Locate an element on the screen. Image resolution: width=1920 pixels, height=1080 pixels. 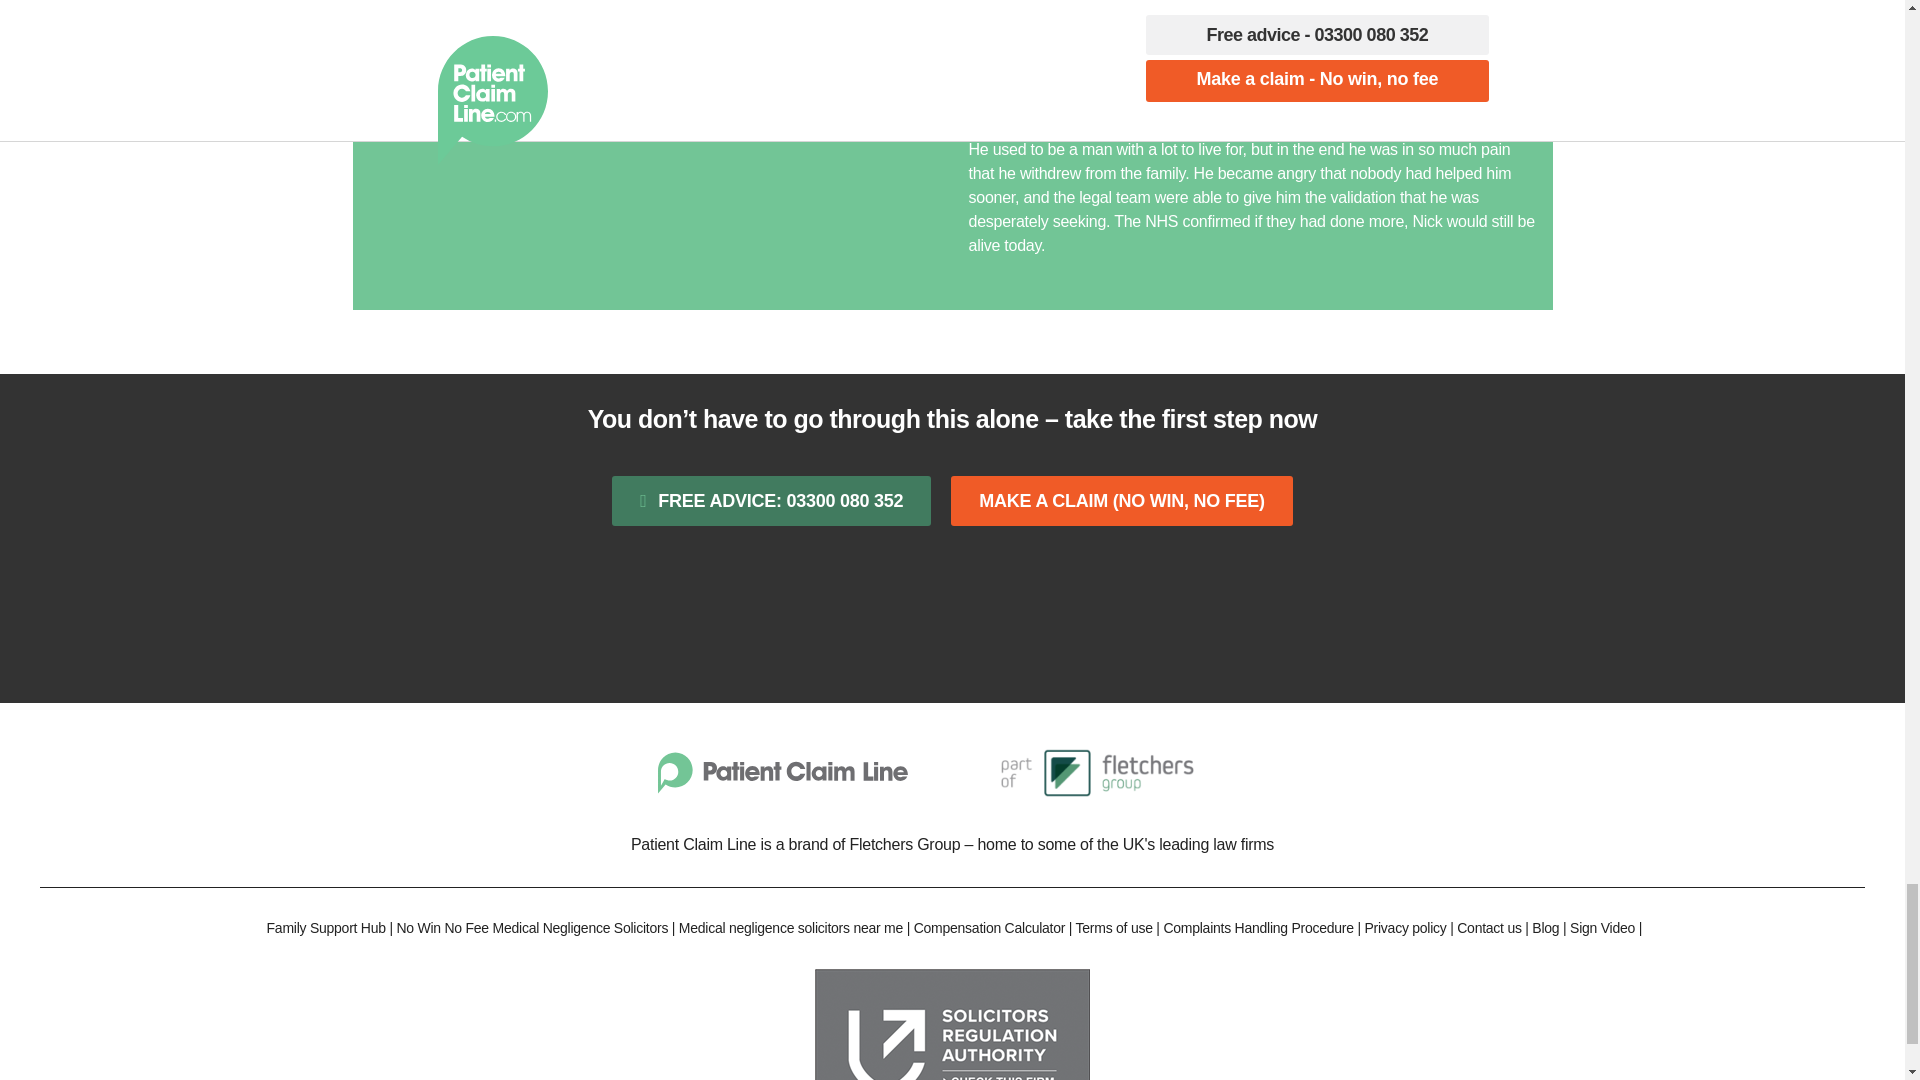
Family Support Hub is located at coordinates (326, 928).